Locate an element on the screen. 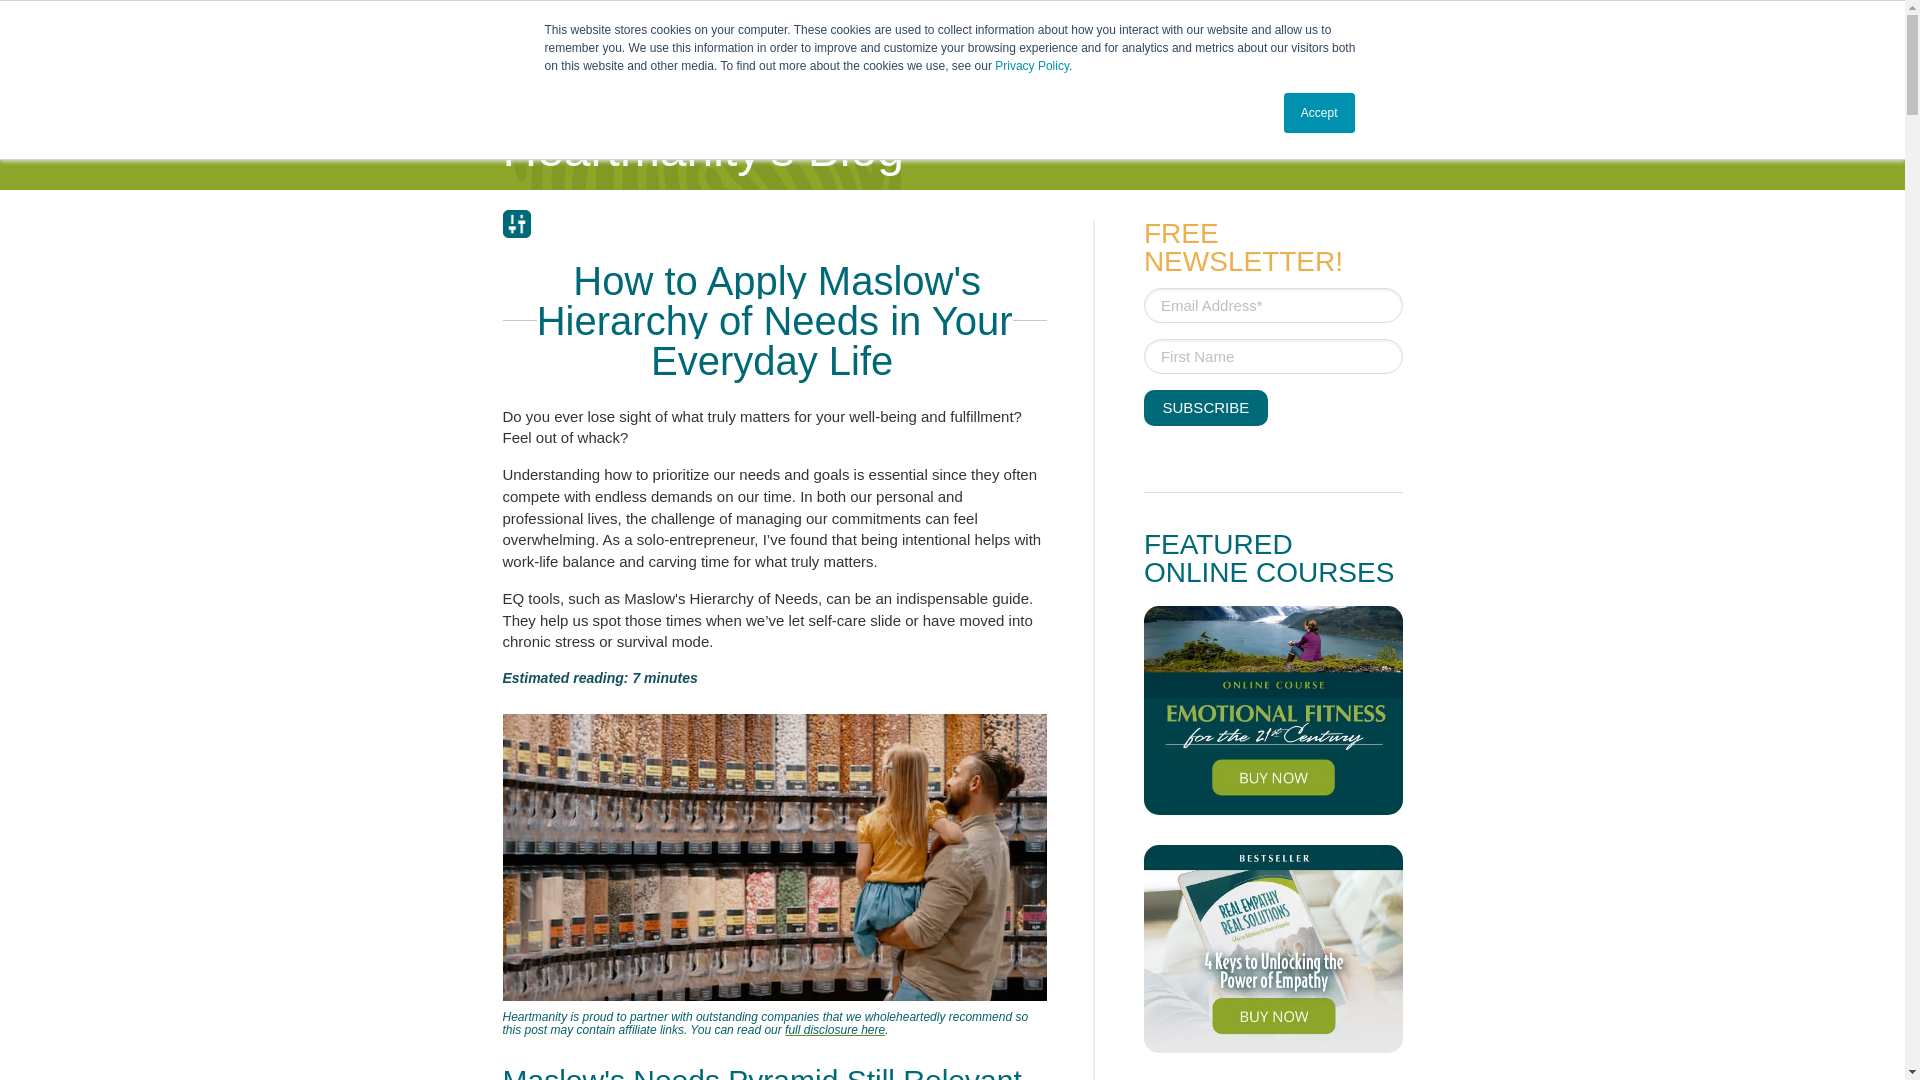 The height and width of the screenshot is (1080, 1920). Shop is located at coordinates (1478, 34).